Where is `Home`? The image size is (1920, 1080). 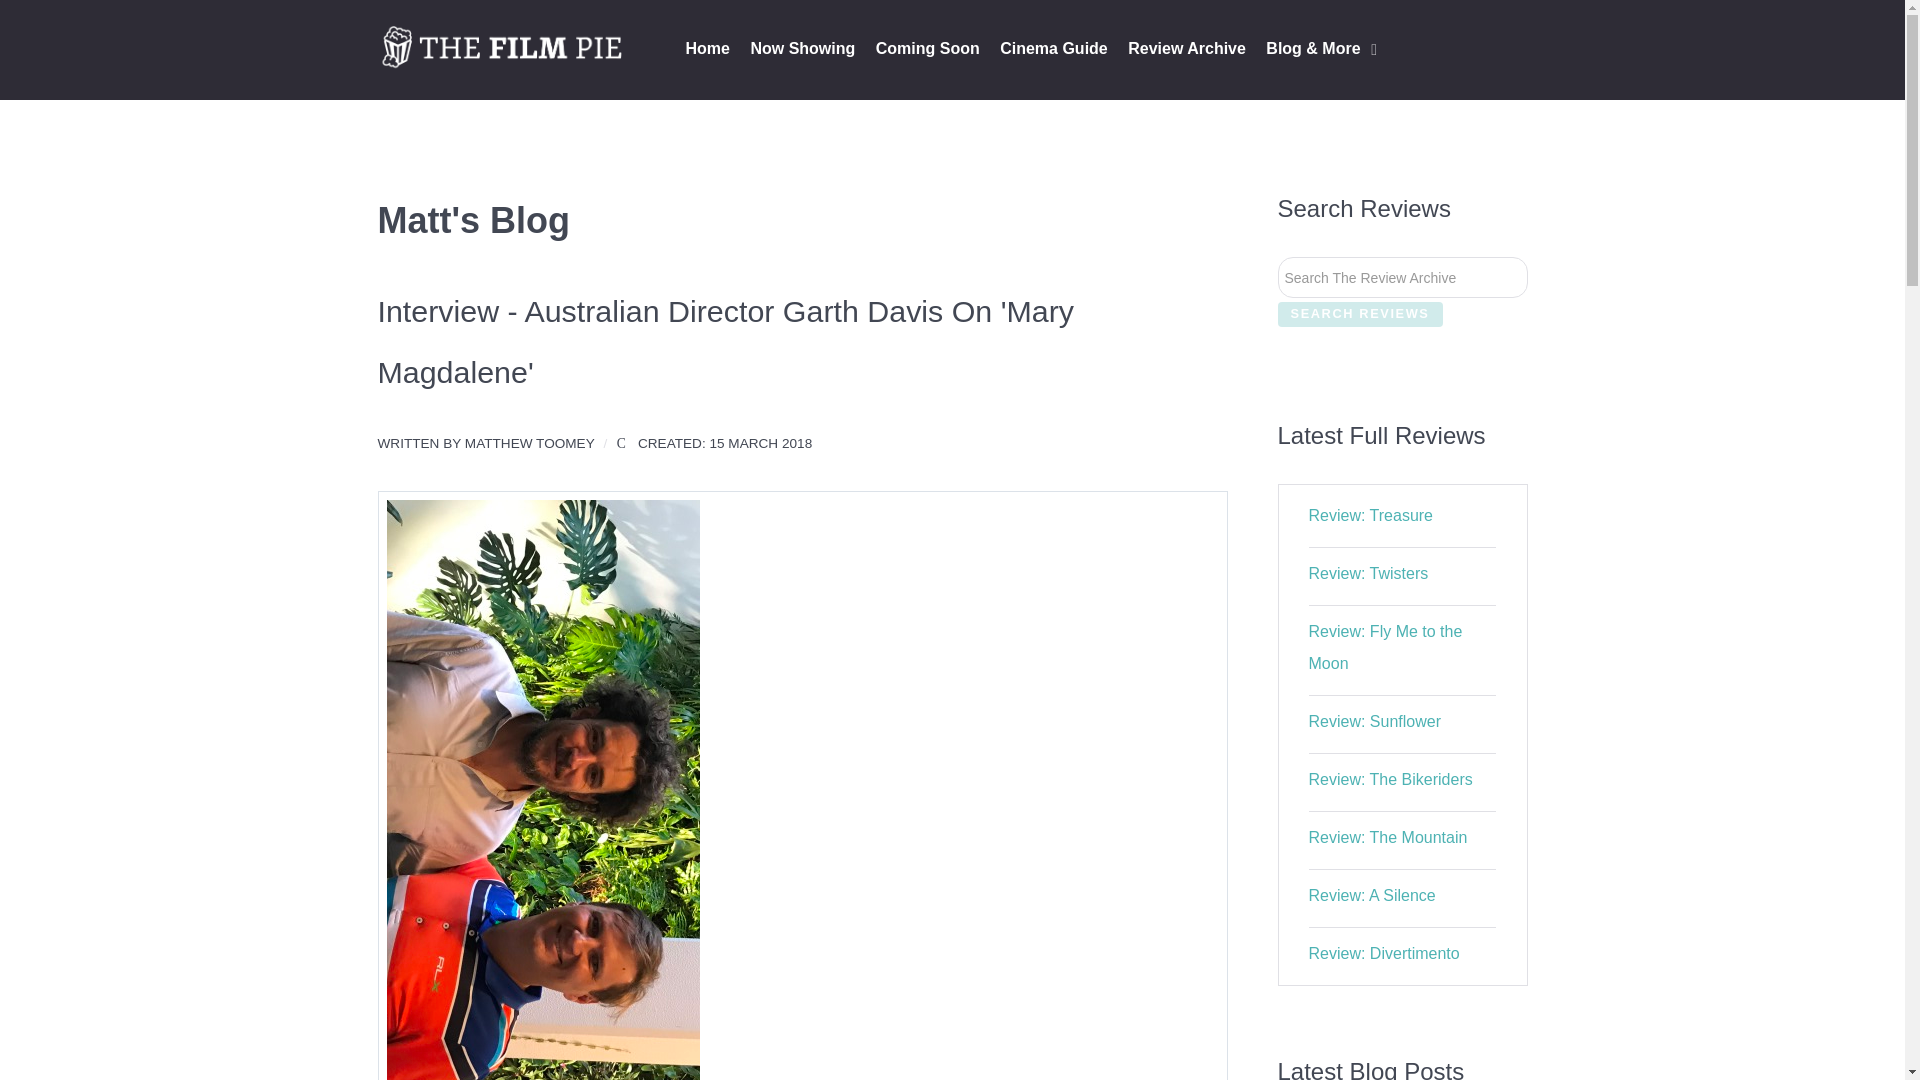 Home is located at coordinates (707, 50).